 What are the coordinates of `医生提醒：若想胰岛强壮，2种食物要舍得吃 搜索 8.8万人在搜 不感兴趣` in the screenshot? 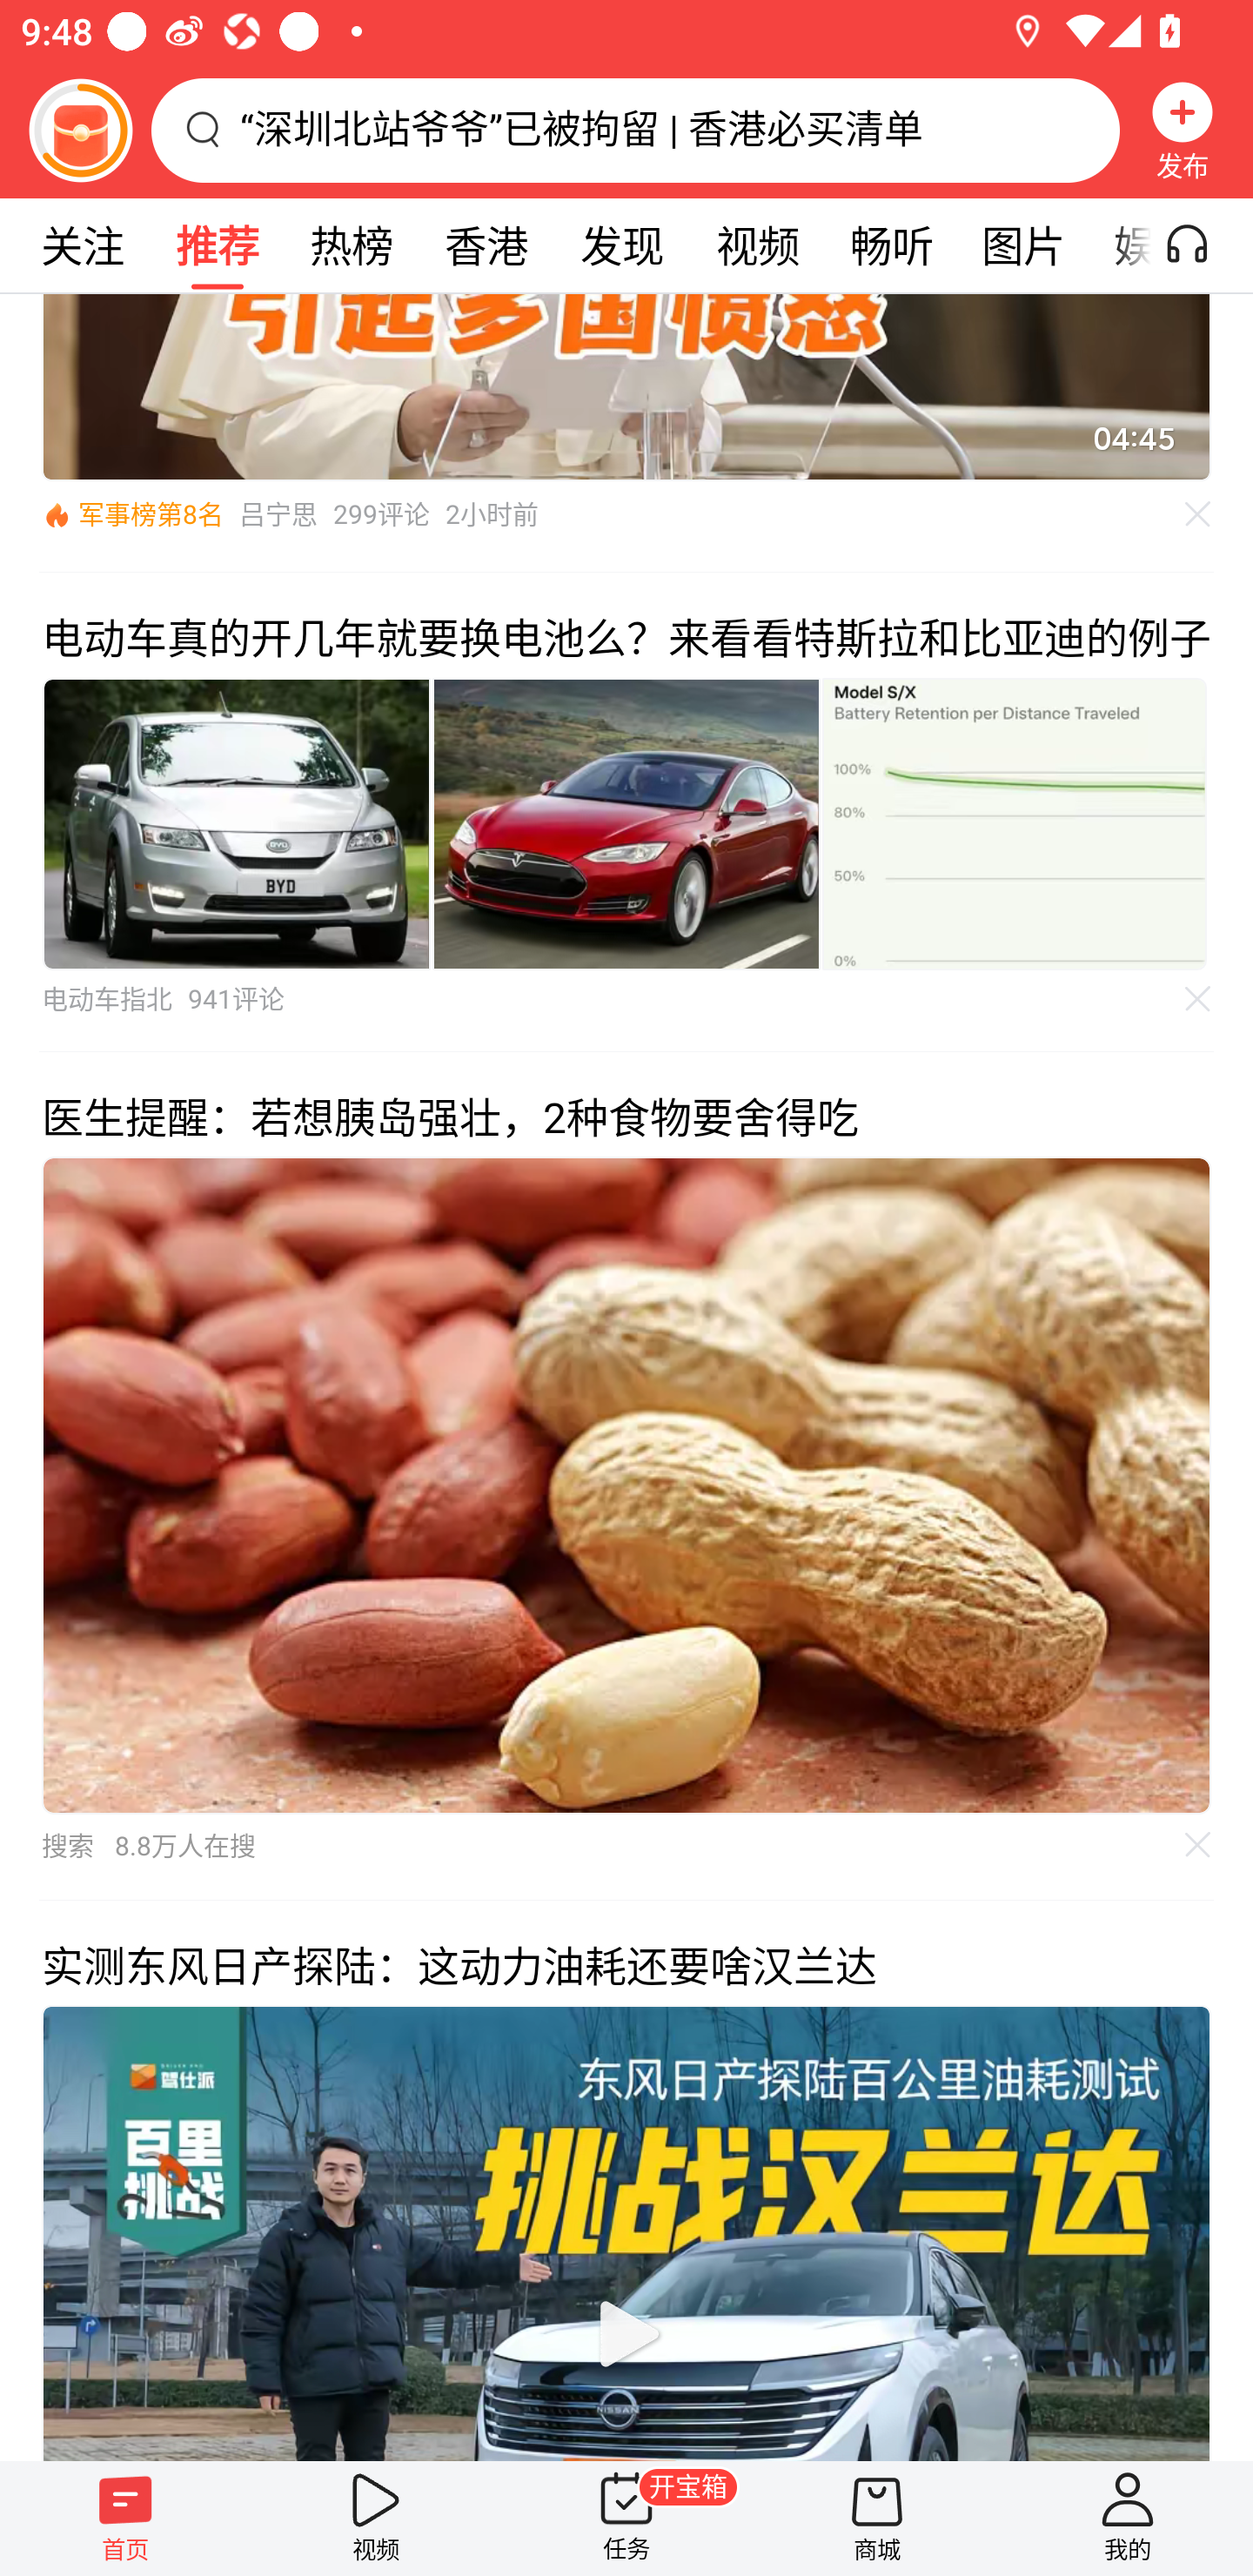 It's located at (626, 1476).